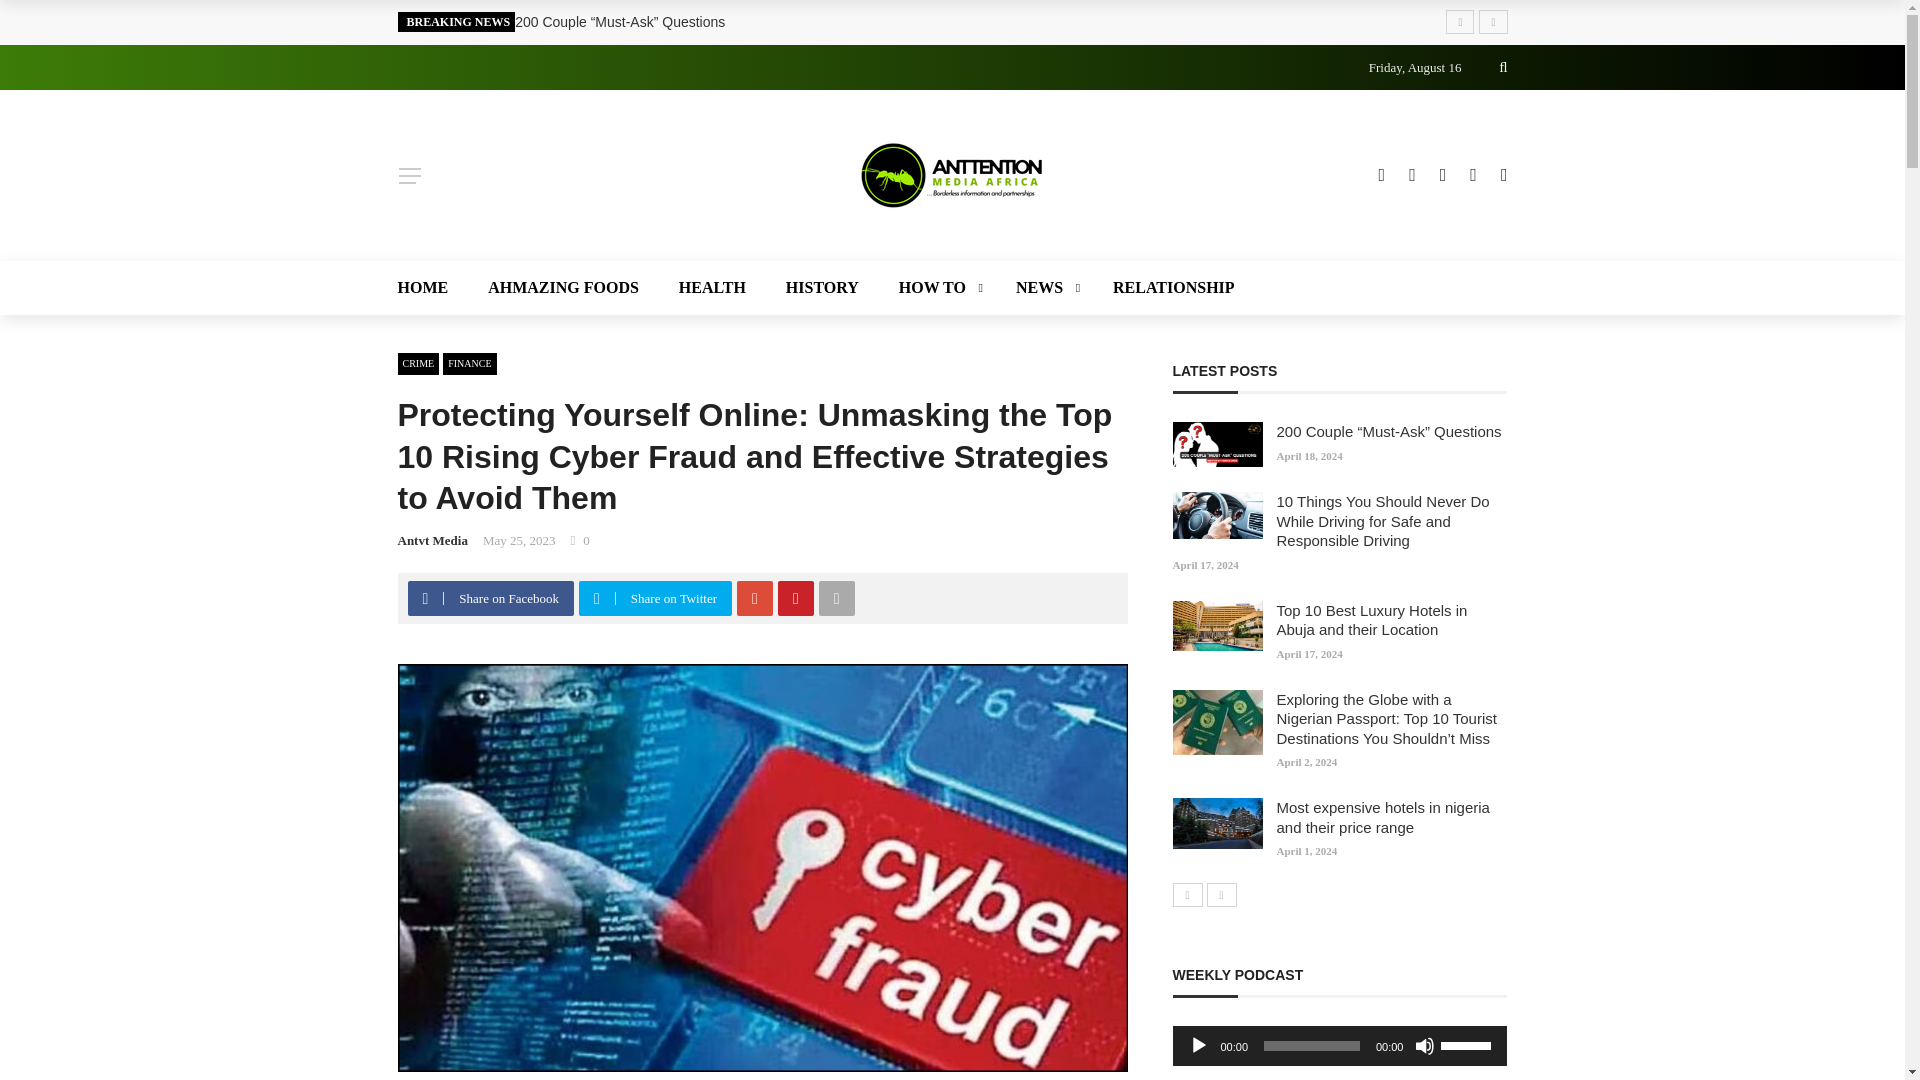 Image resolution: width=1920 pixels, height=1080 pixels. Describe the element at coordinates (822, 288) in the screenshot. I see `HISTORY` at that location.